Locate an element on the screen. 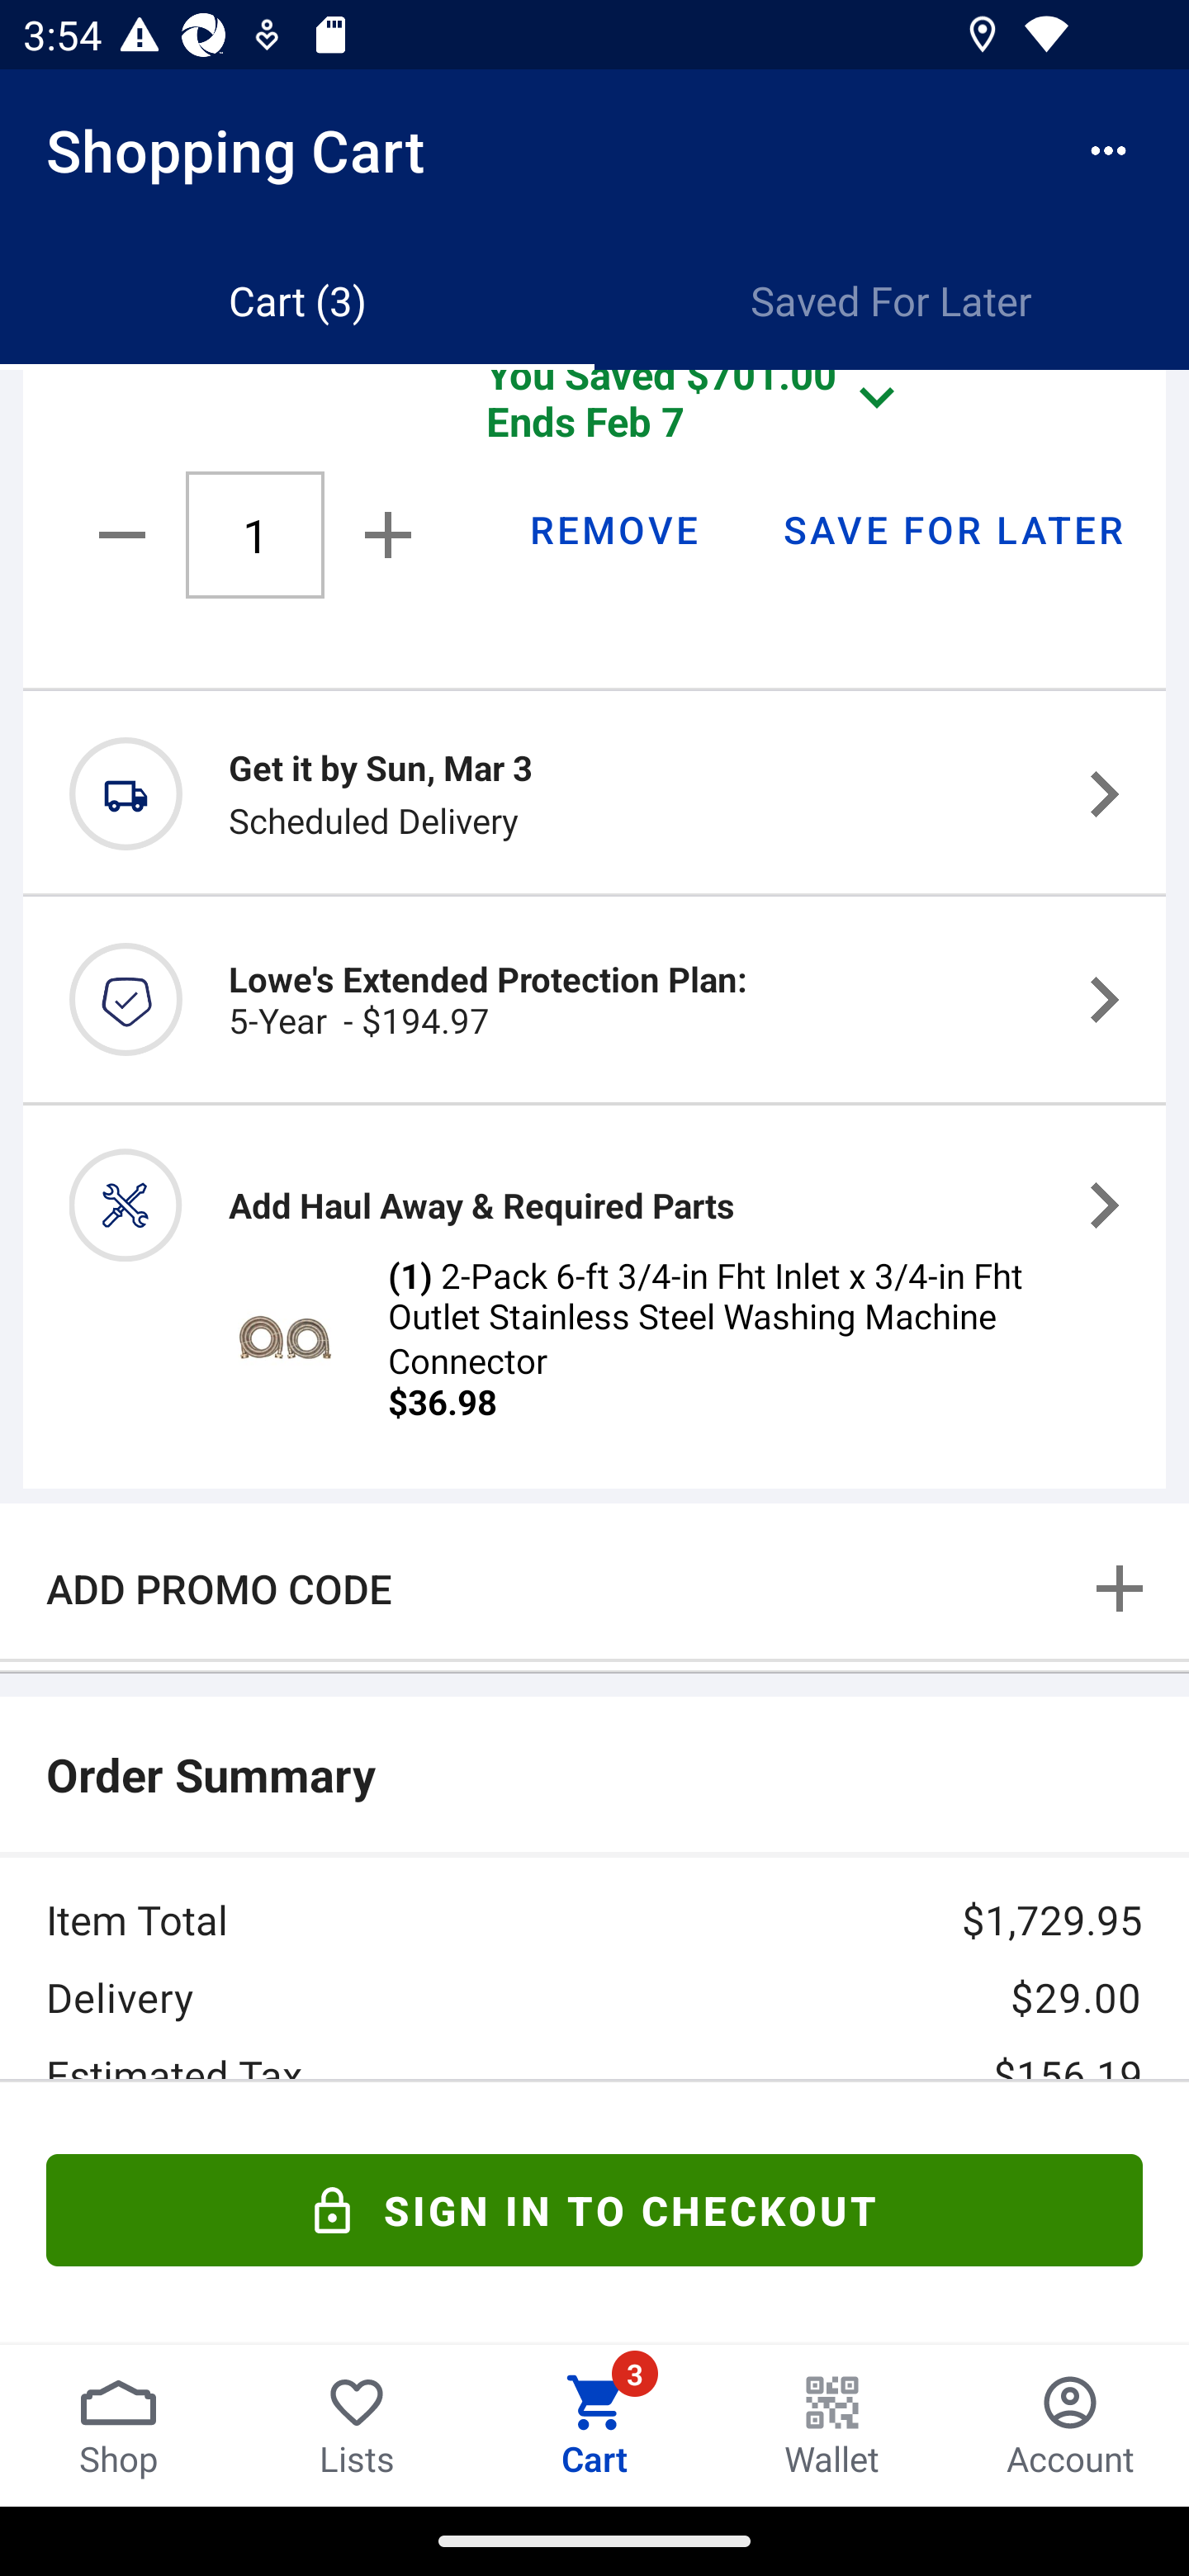 The width and height of the screenshot is (1189, 2576). Shop is located at coordinates (119, 2425).